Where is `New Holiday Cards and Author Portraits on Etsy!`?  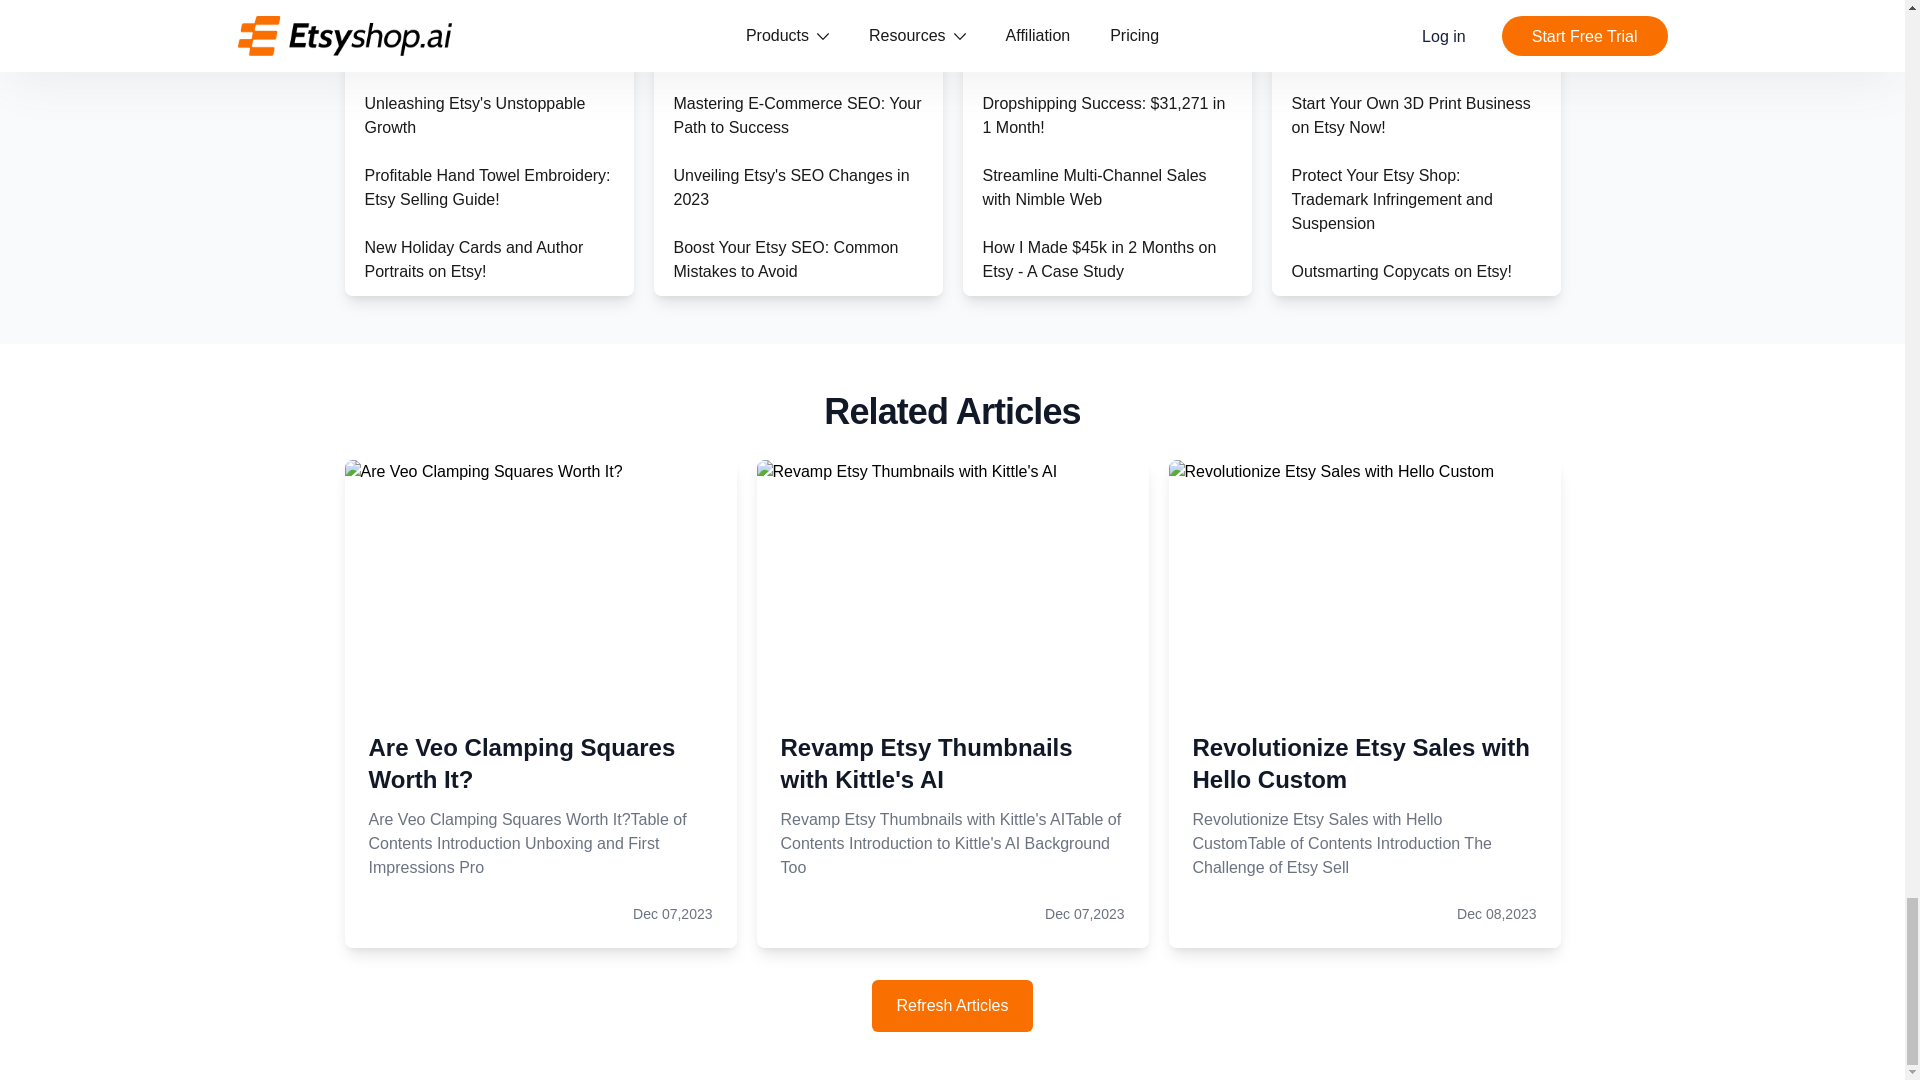
New Holiday Cards and Author Portraits on Etsy! is located at coordinates (474, 258).